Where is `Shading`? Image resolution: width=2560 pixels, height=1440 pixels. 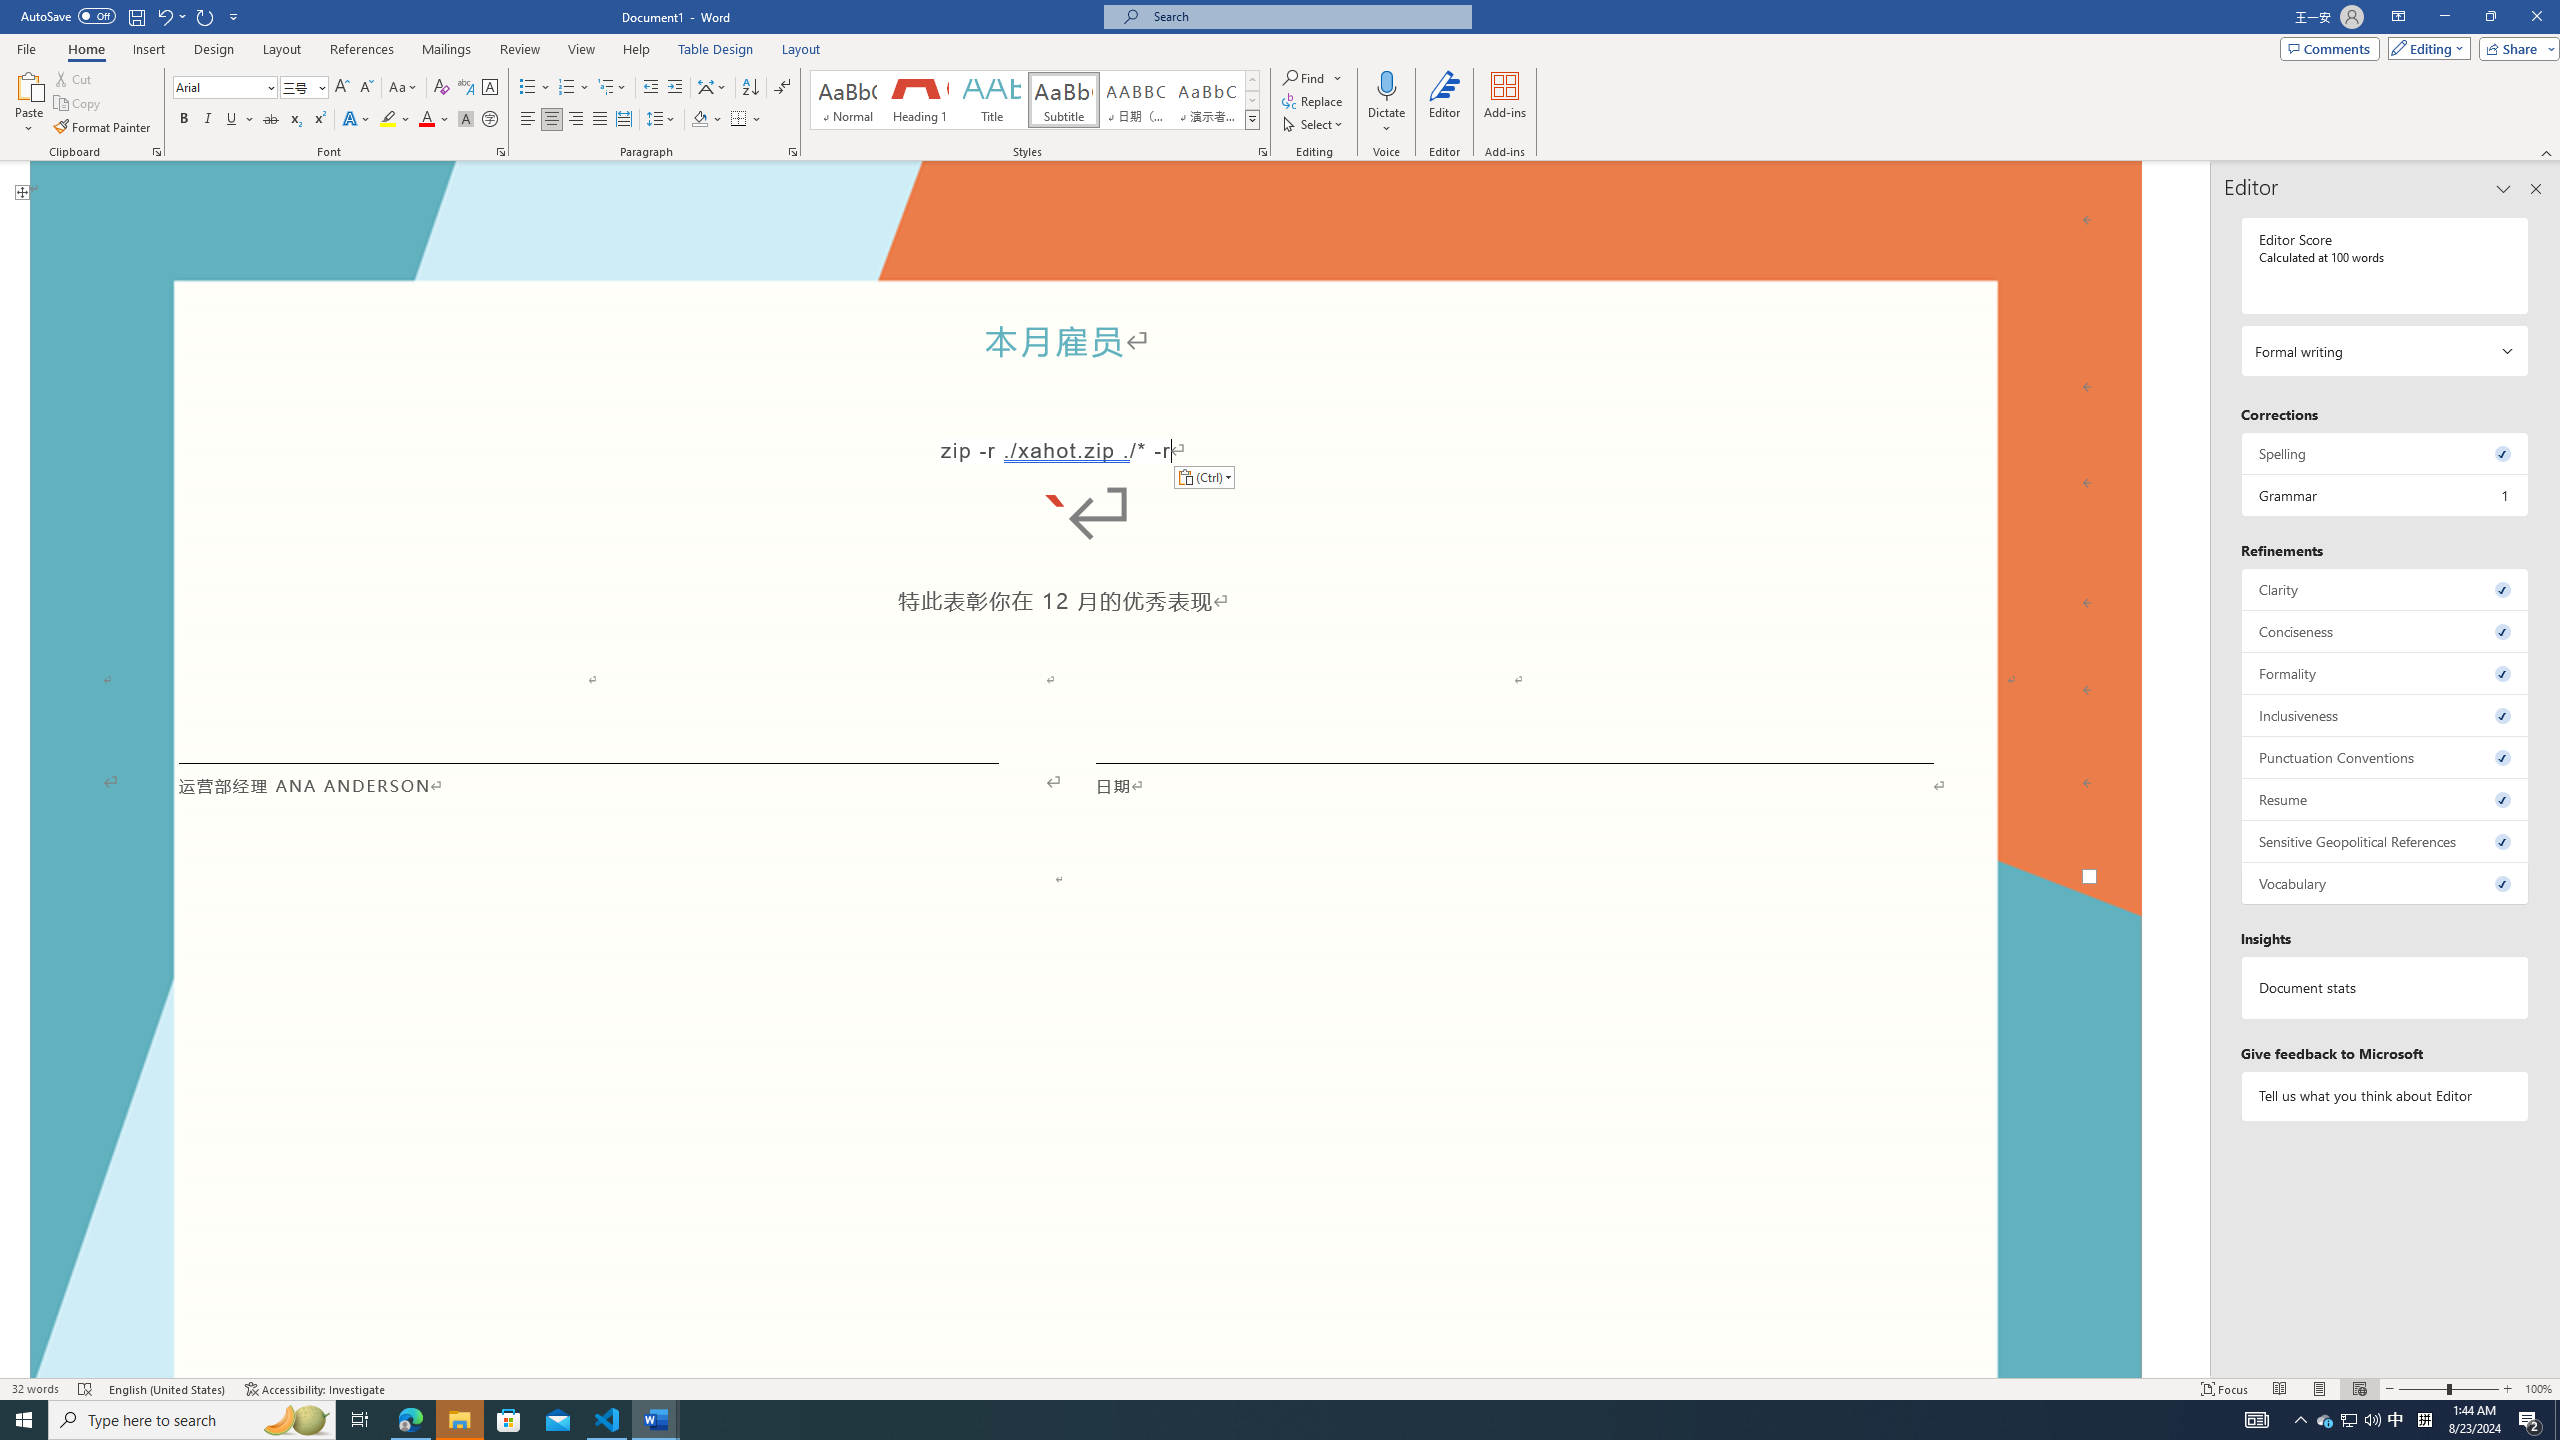
Shading is located at coordinates (708, 120).